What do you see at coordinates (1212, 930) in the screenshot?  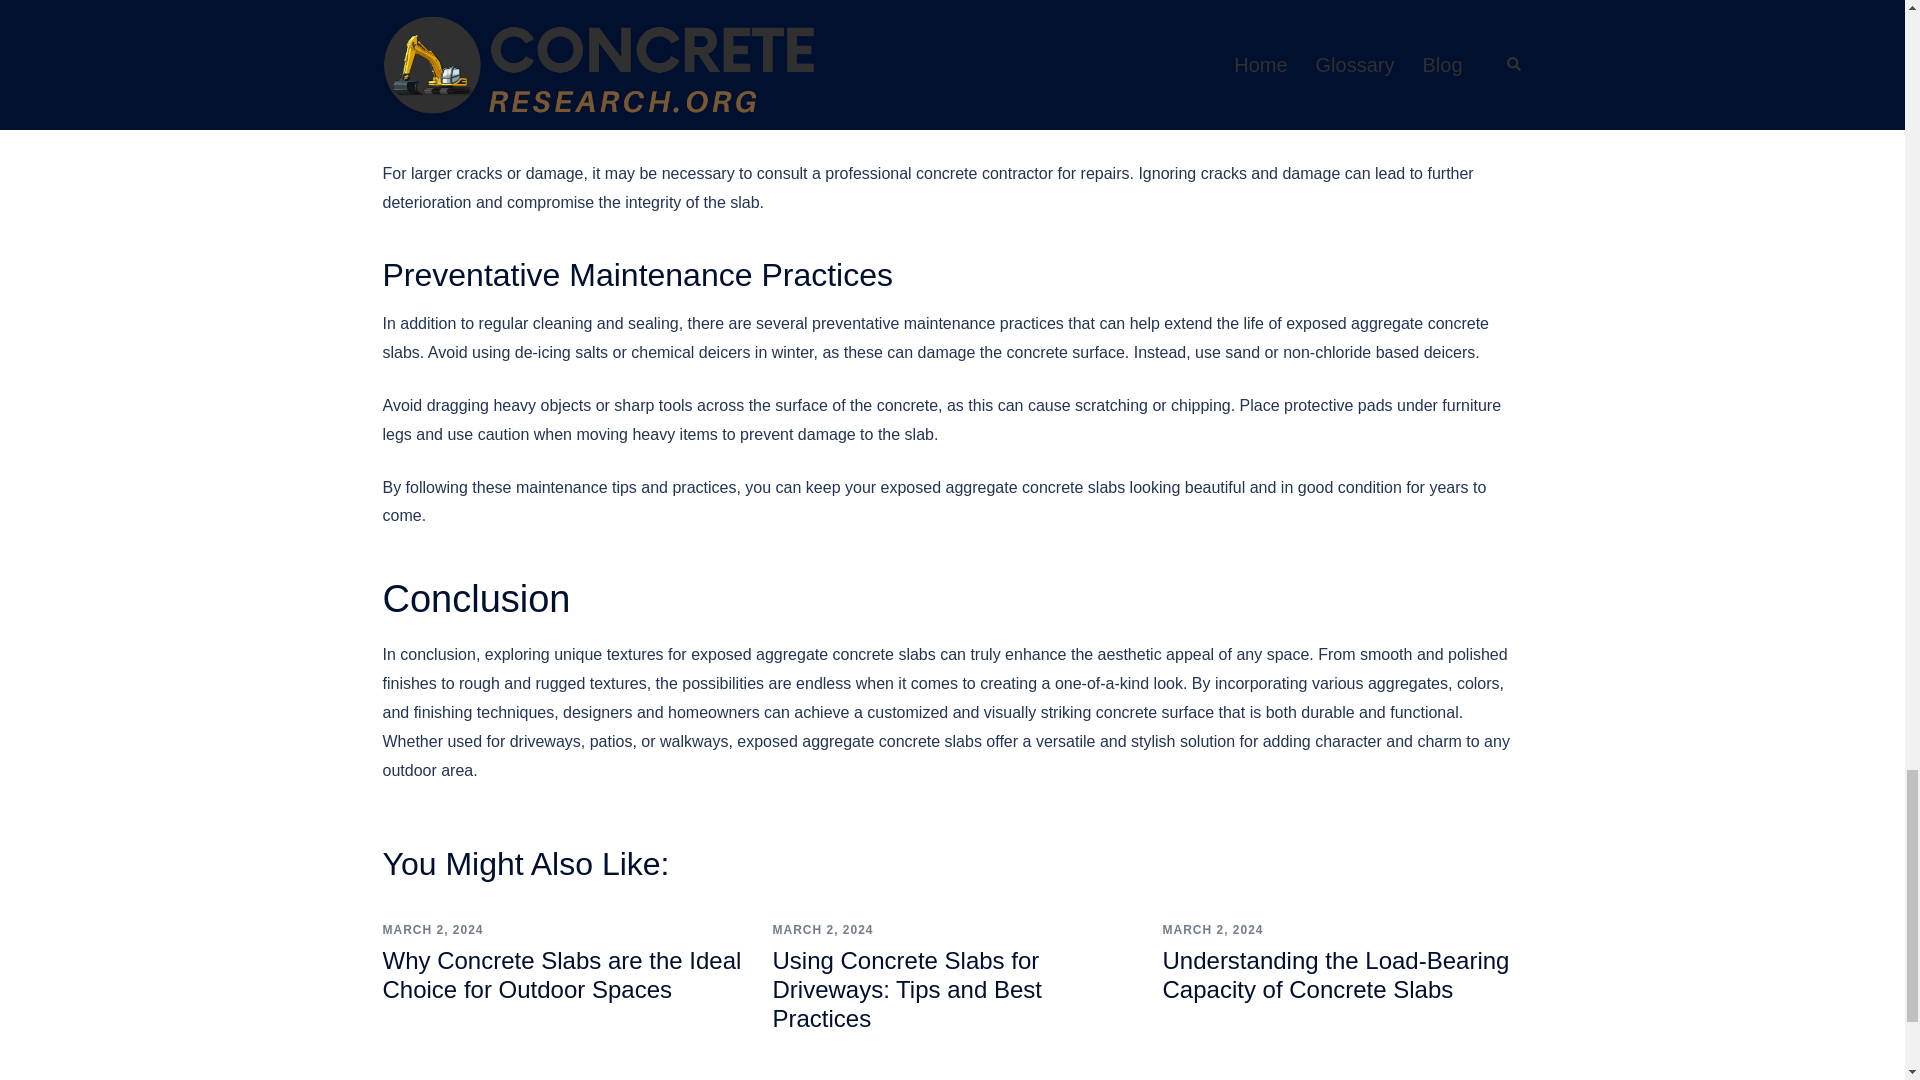 I see `MARCH 2, 2024` at bounding box center [1212, 930].